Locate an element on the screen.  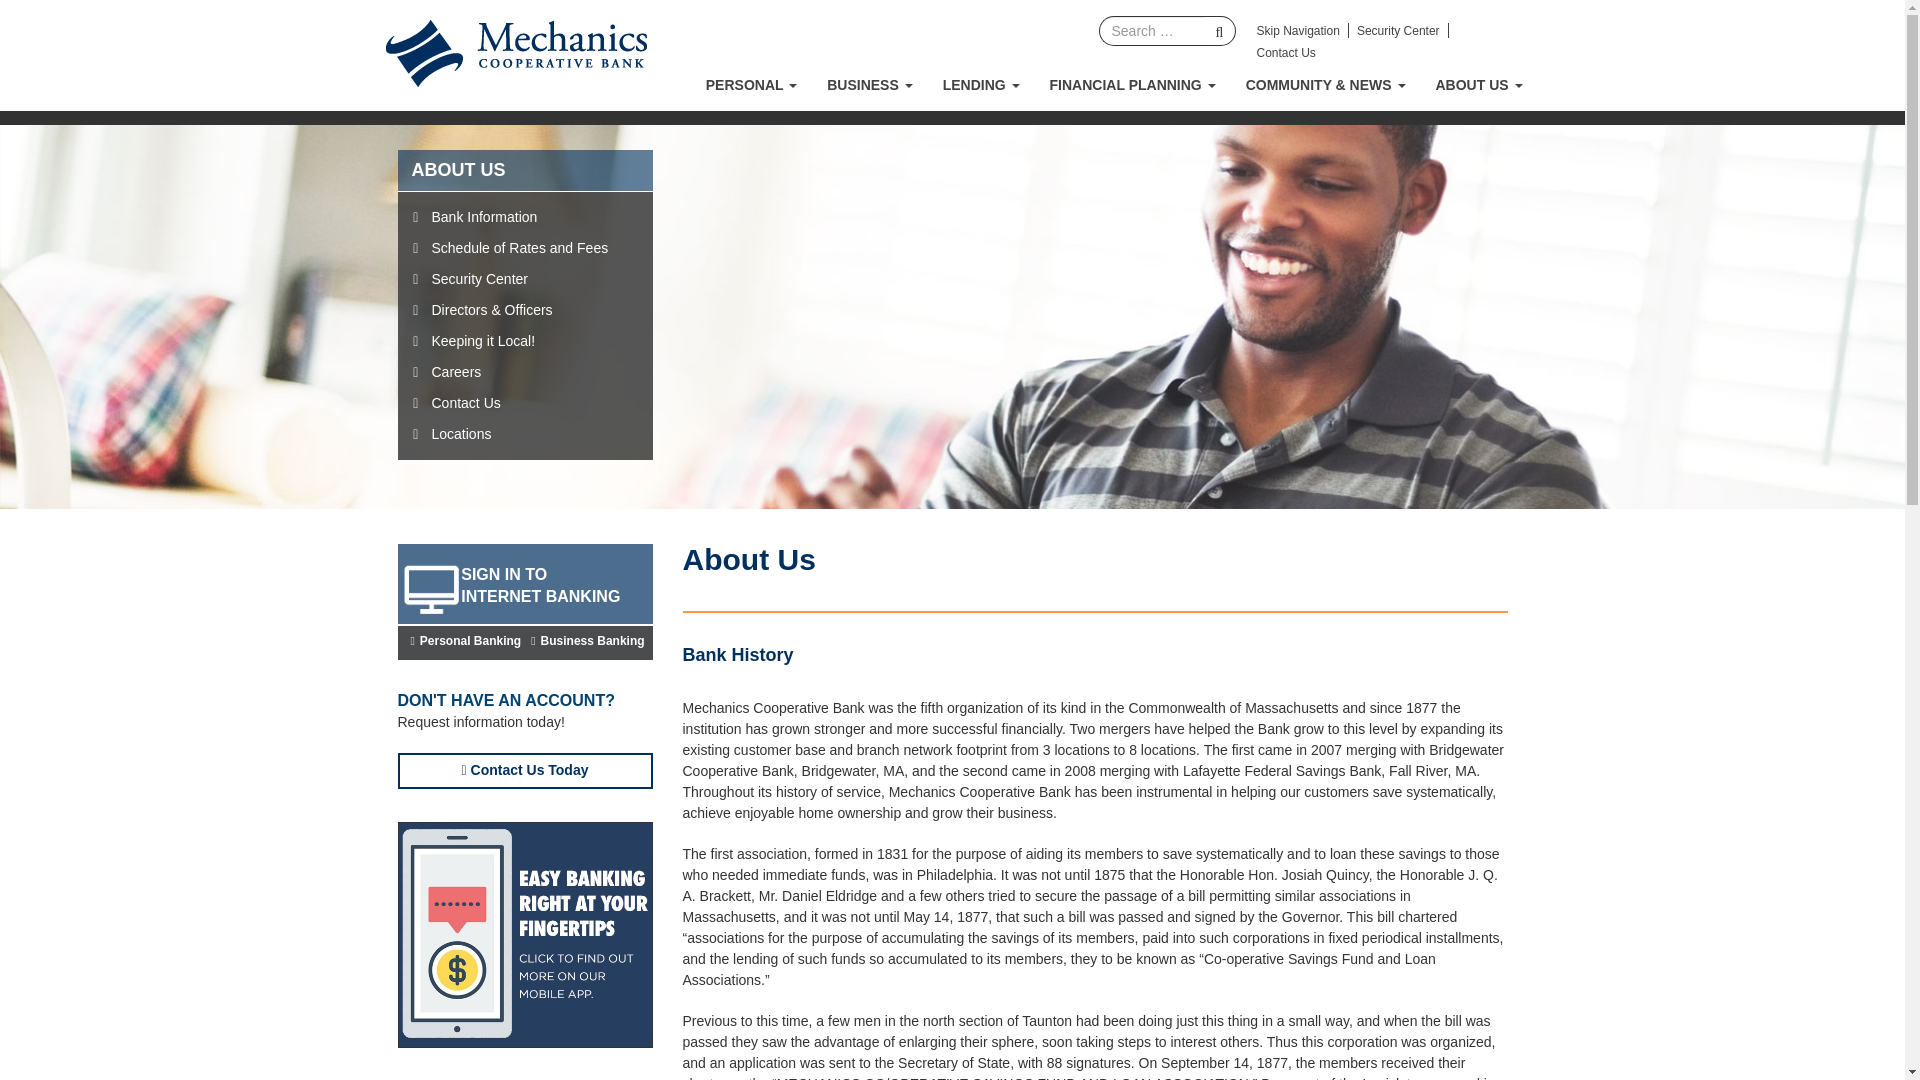
PERSONAL is located at coordinates (752, 85).